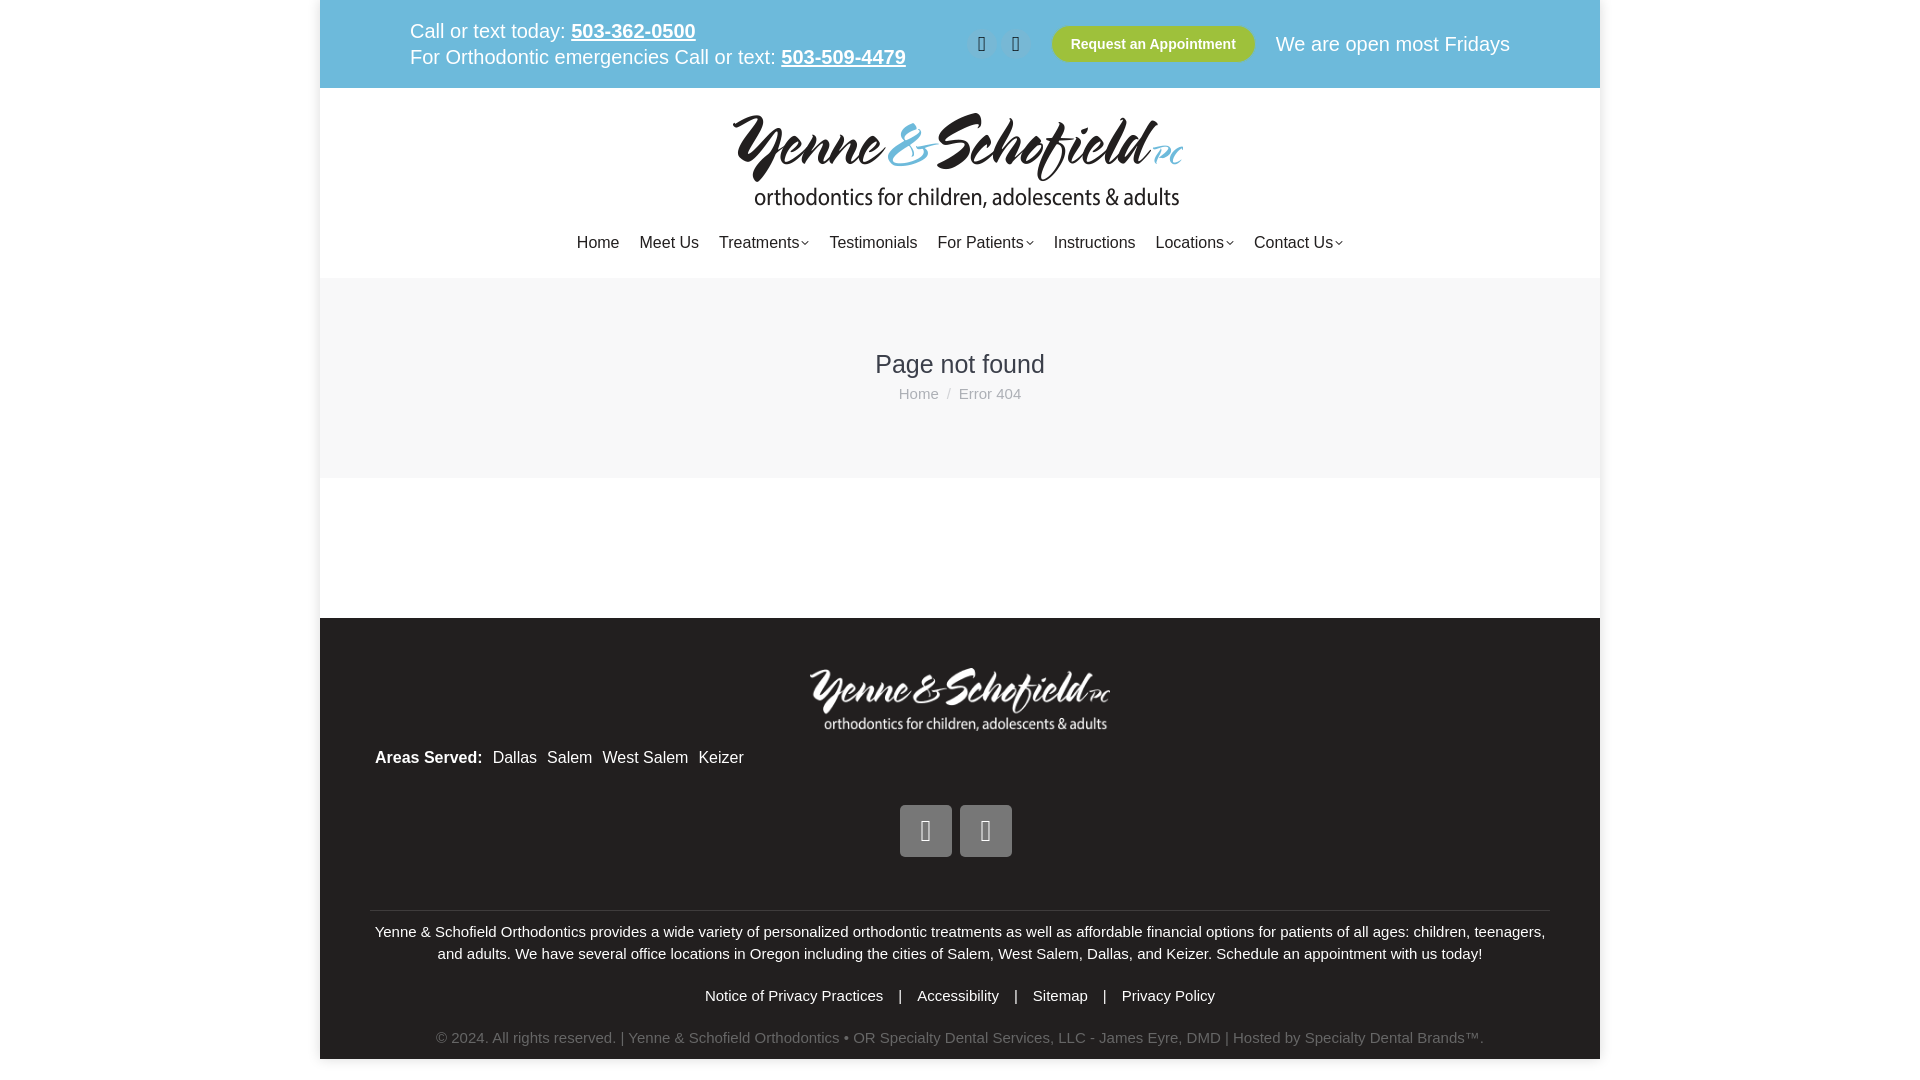 The height and width of the screenshot is (1080, 1920). What do you see at coordinates (986, 830) in the screenshot?
I see `Instagram` at bounding box center [986, 830].